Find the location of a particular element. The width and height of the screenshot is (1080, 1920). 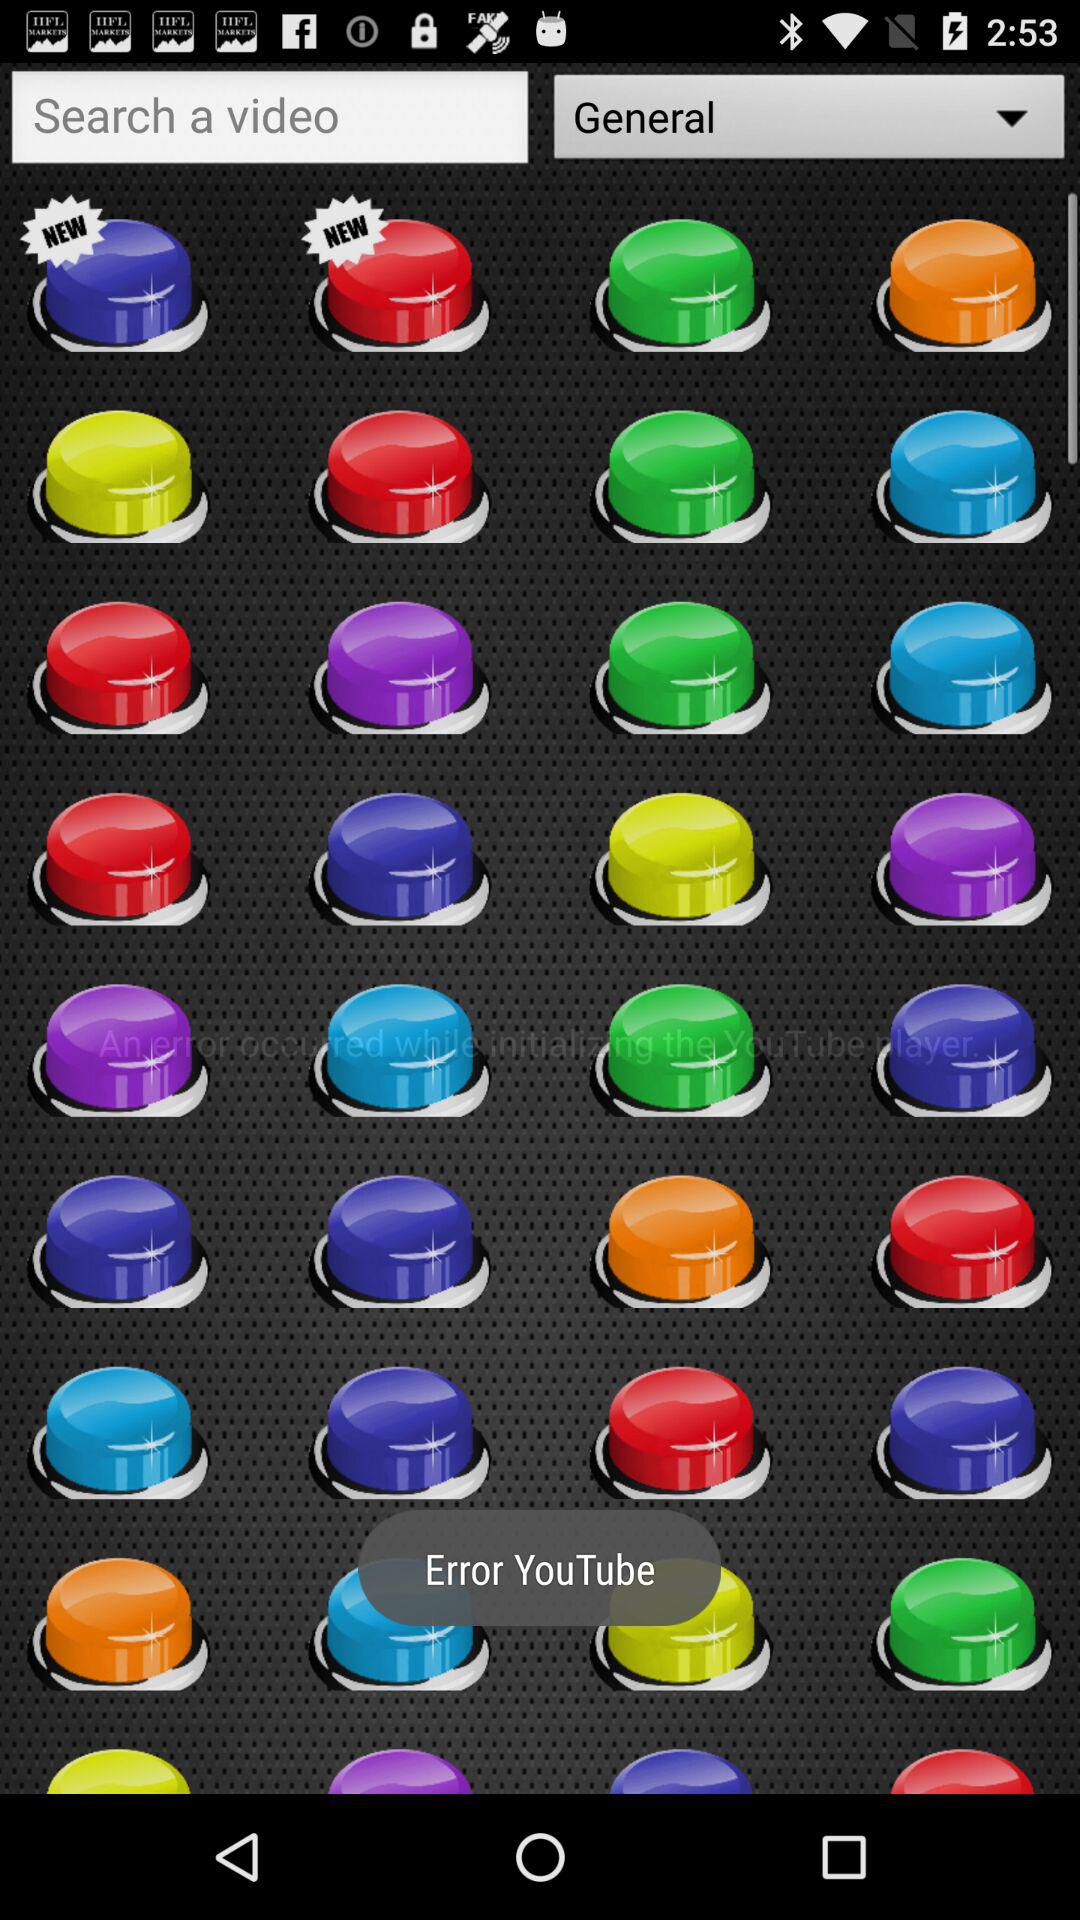

what to search is located at coordinates (270, 122).